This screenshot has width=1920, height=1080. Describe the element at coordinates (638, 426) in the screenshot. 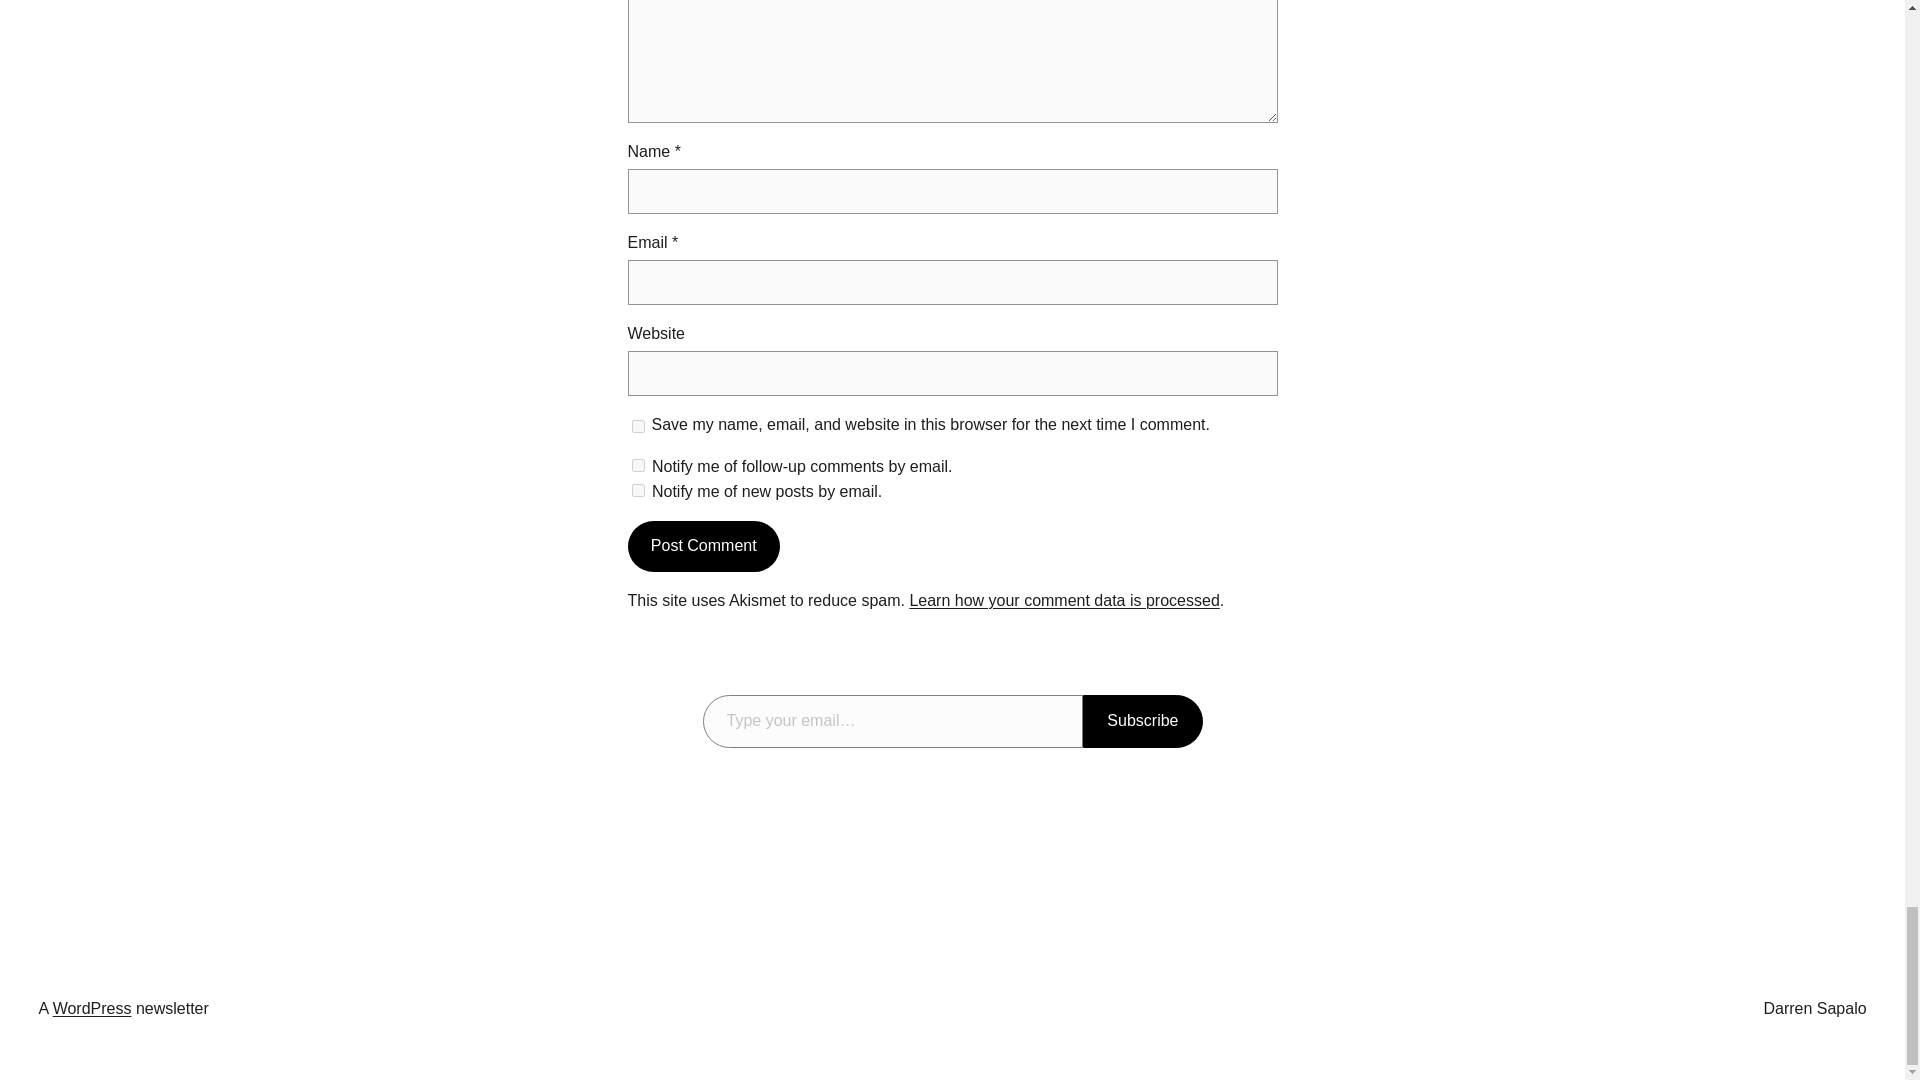

I see `yes` at that location.